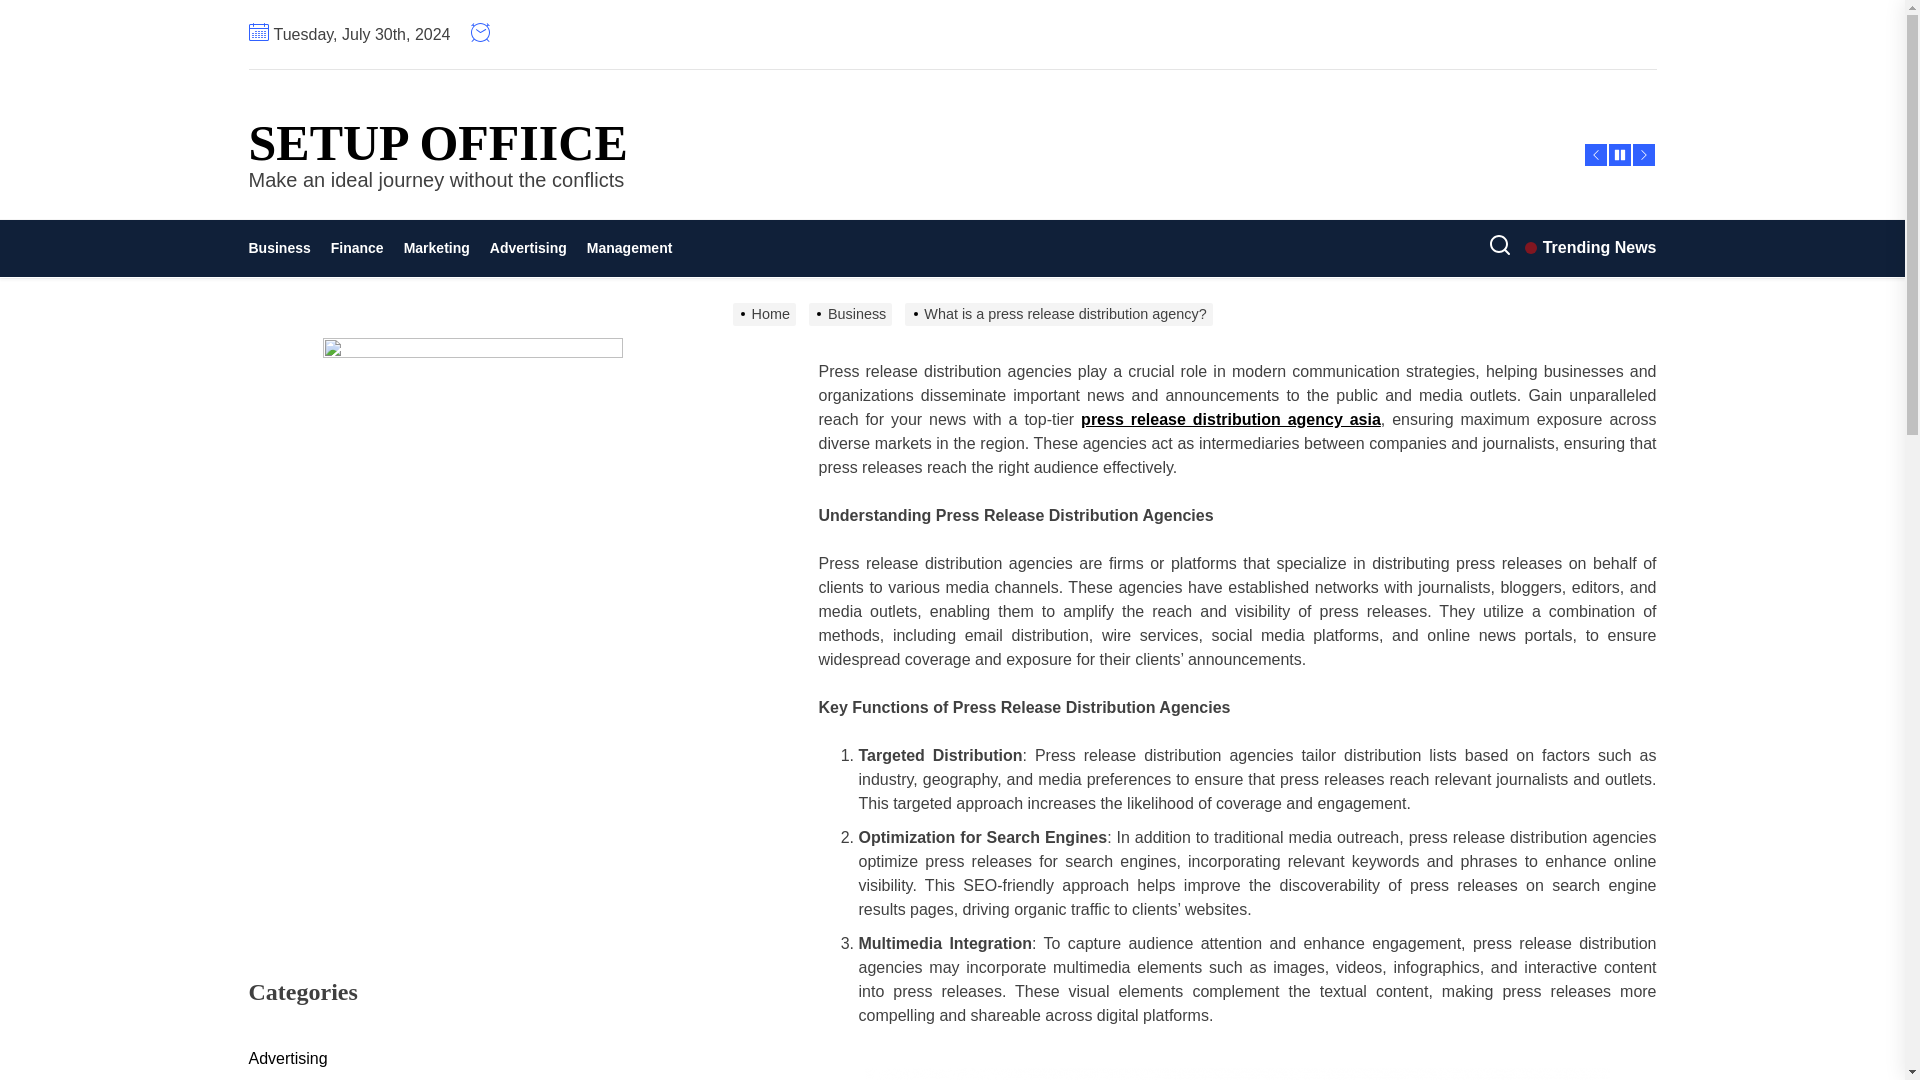  Describe the element at coordinates (356, 248) in the screenshot. I see `Finance` at that location.